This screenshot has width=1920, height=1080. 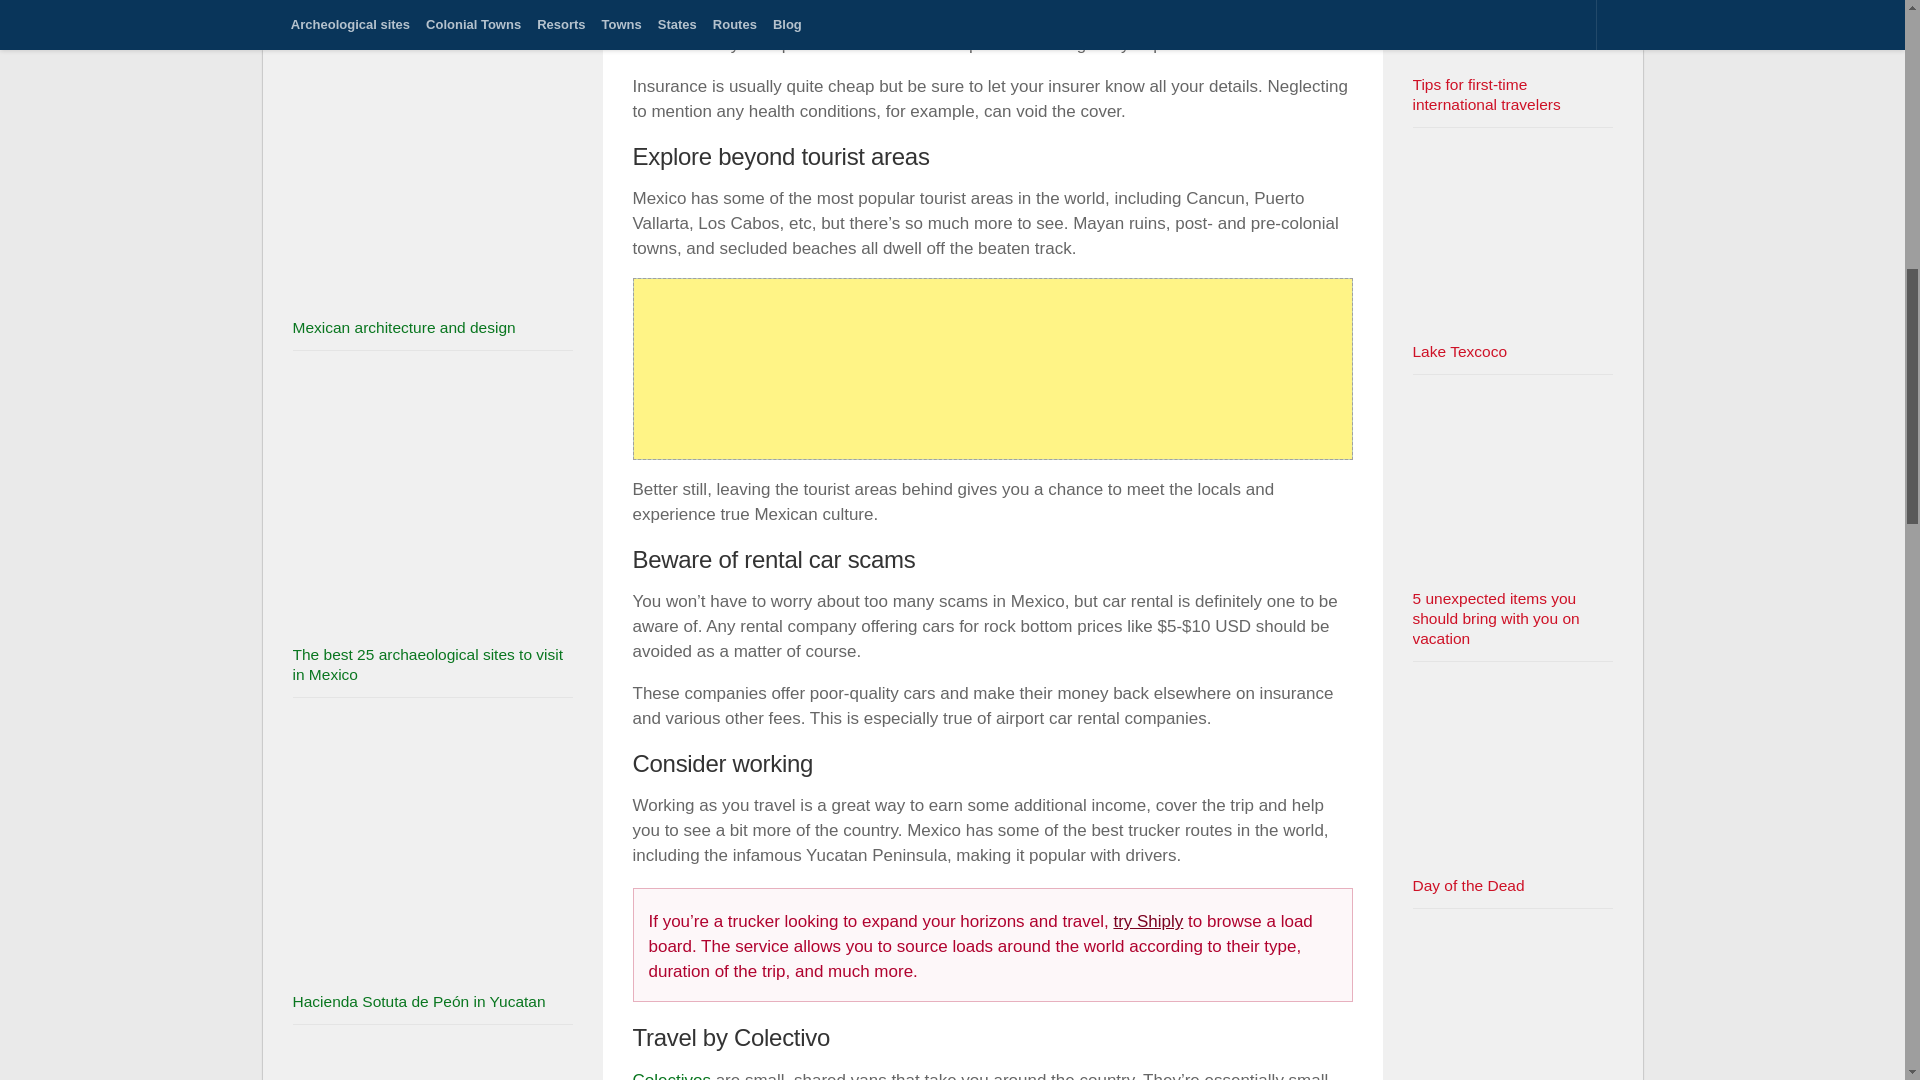 What do you see at coordinates (363, 4) in the screenshot?
I see `Permalink to Top 10 colonial cities` at bounding box center [363, 4].